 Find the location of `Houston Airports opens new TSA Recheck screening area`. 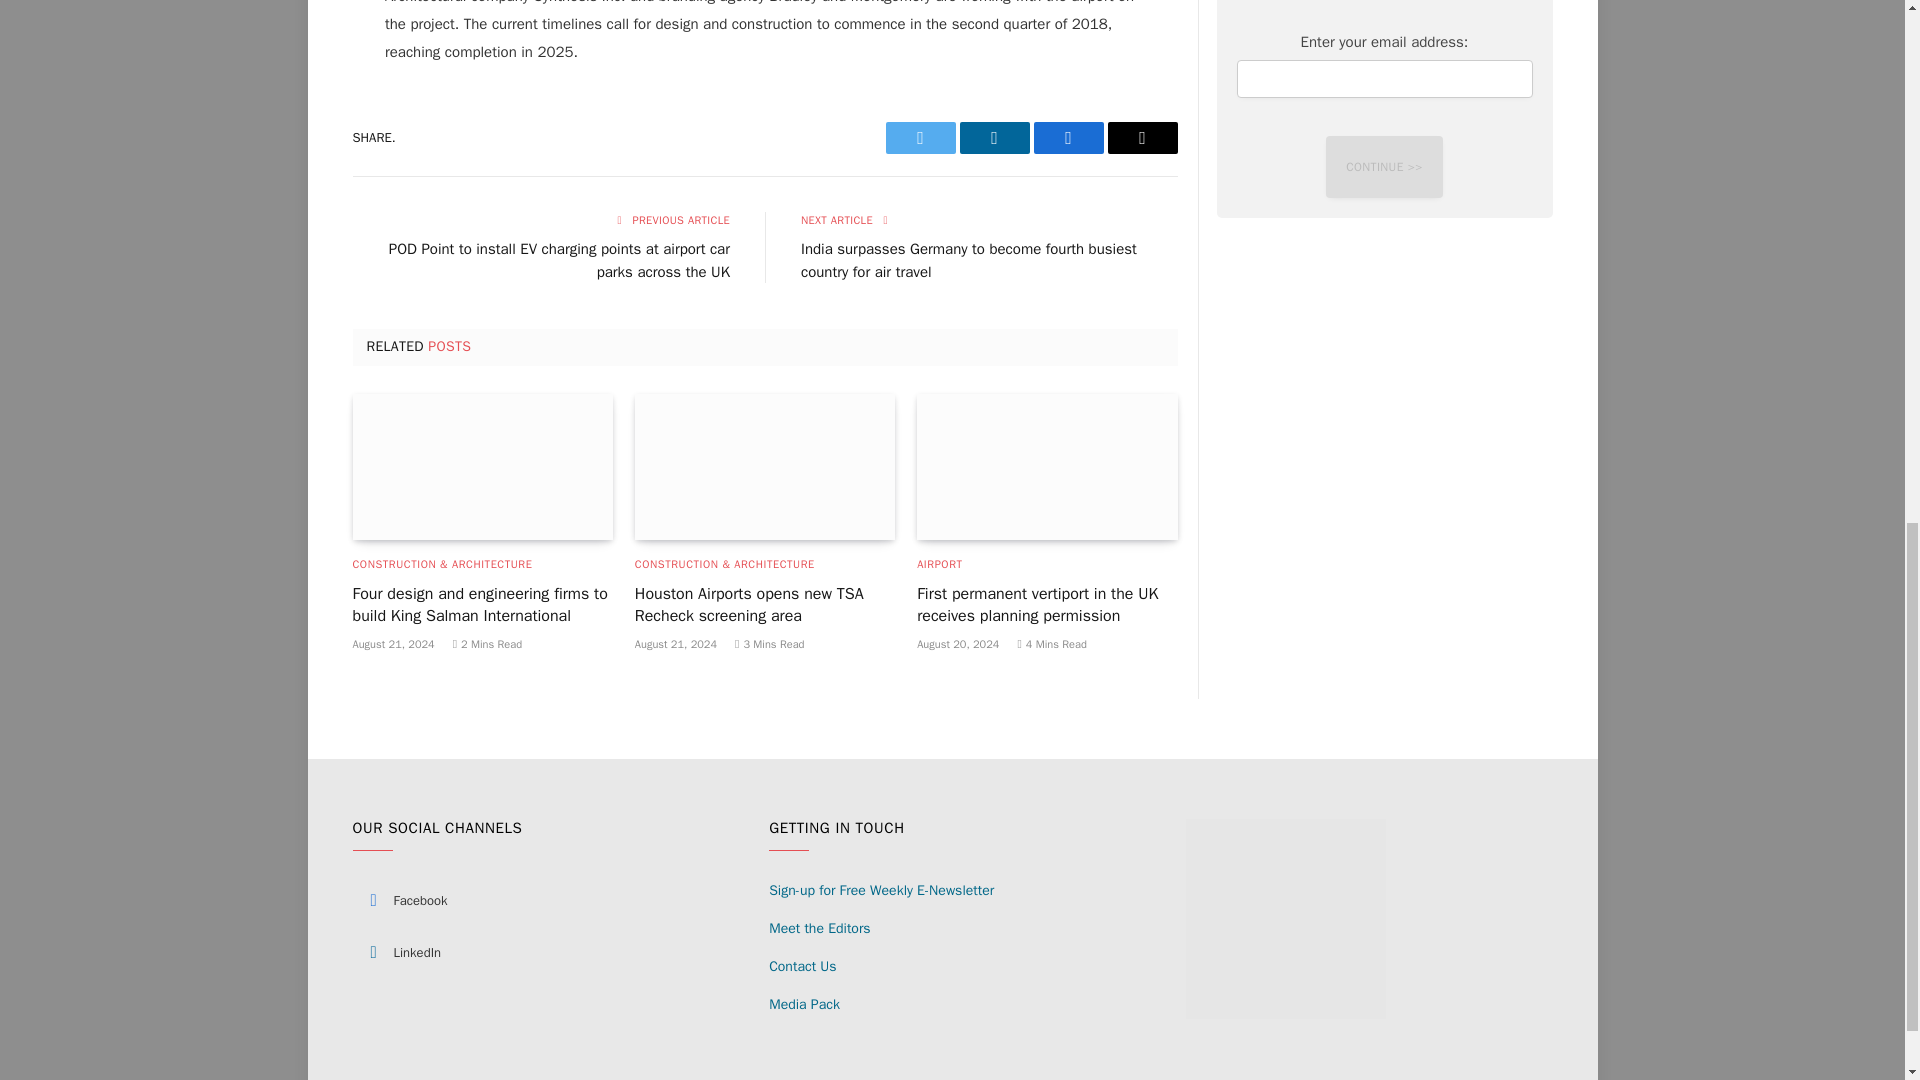

Houston Airports opens new TSA Recheck screening area is located at coordinates (764, 467).